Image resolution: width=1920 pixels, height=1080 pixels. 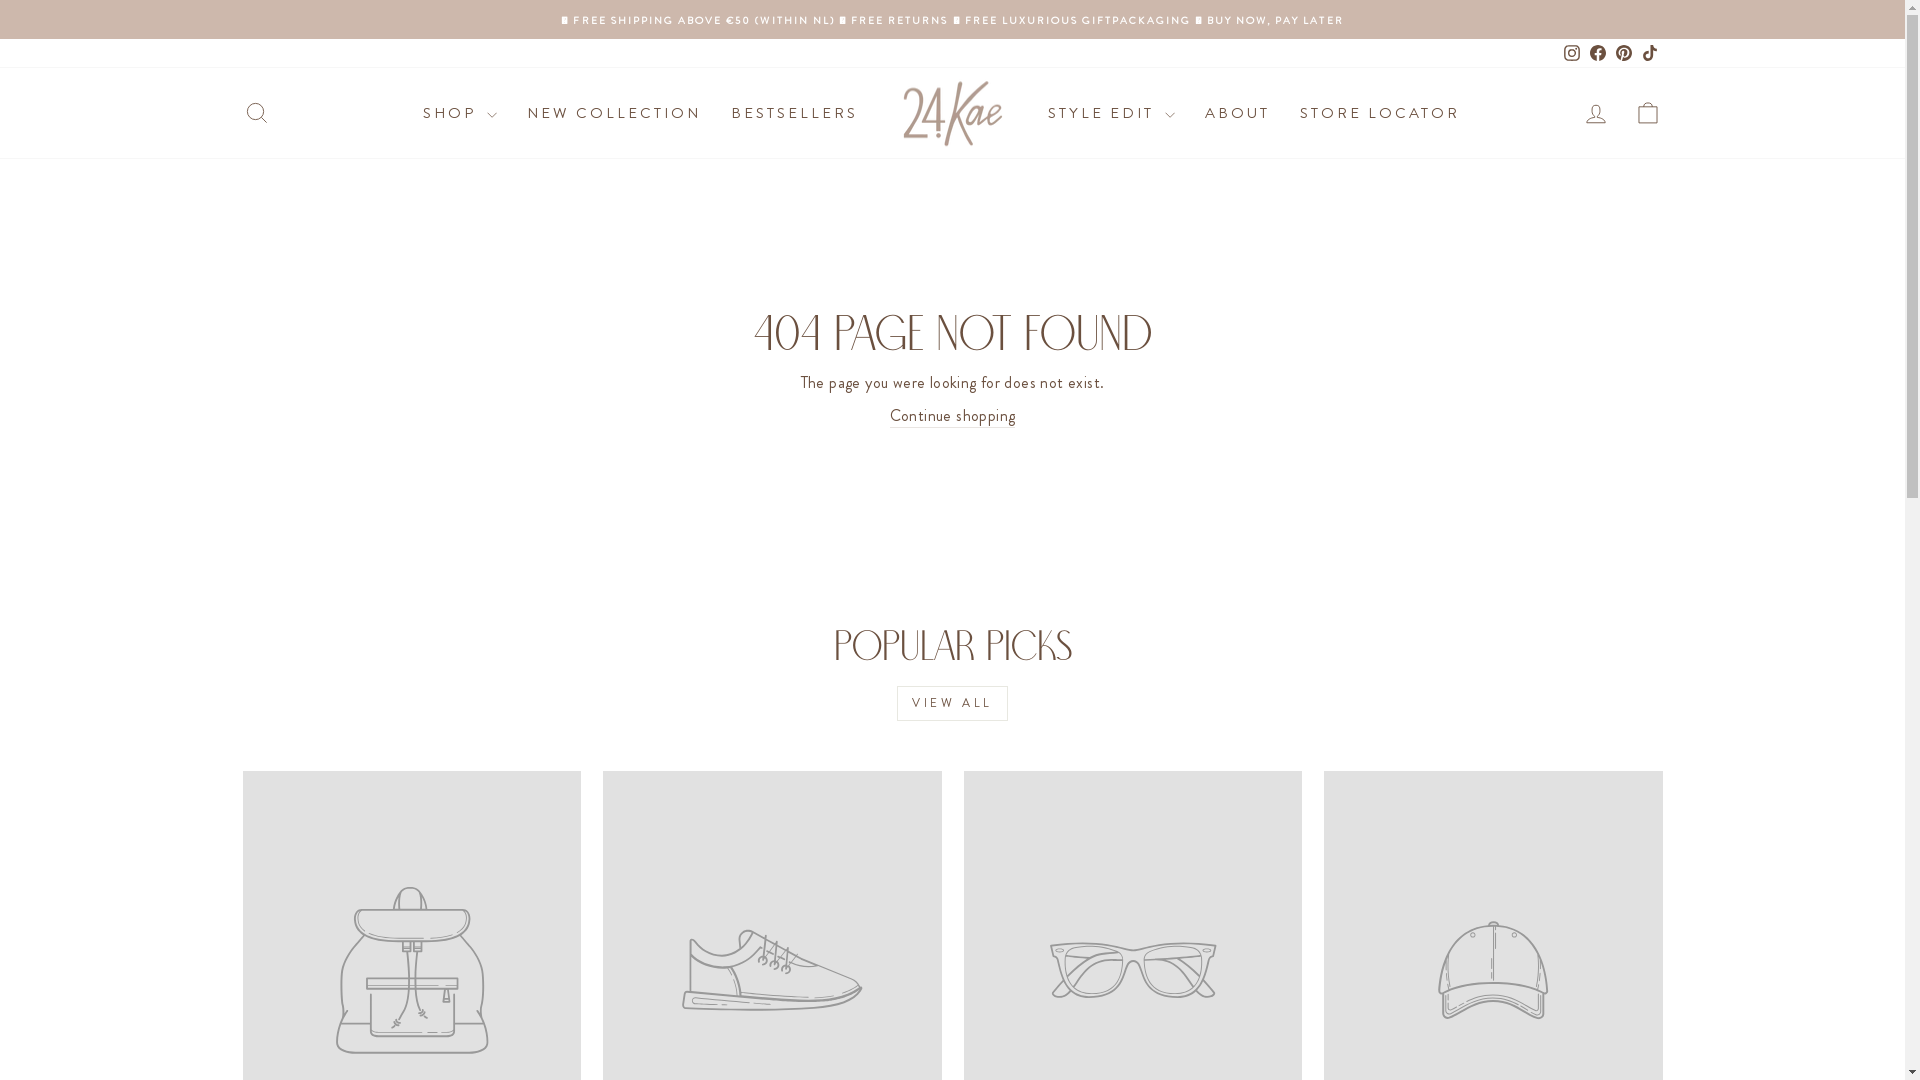 I want to click on ICON-SEARCH
SEARCH, so click(x=256, y=114).